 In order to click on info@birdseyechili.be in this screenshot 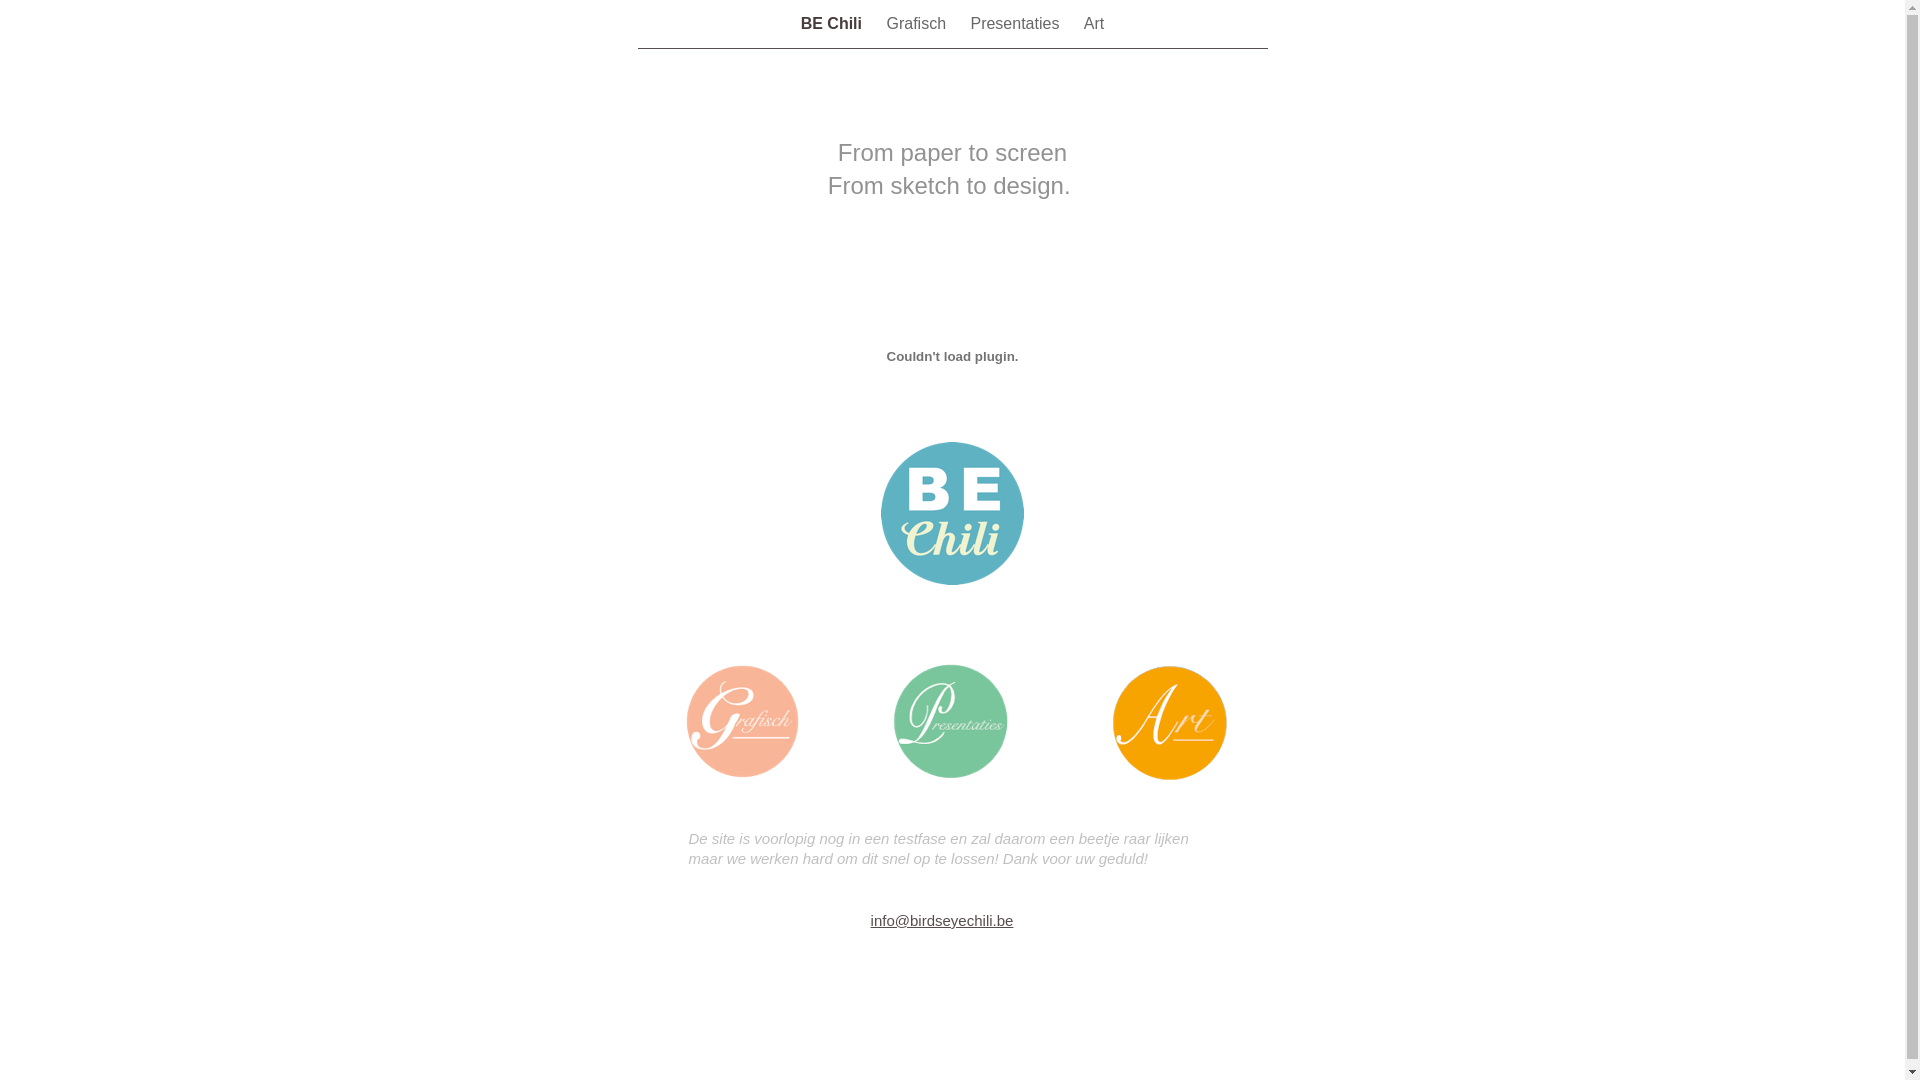, I will do `click(942, 920)`.